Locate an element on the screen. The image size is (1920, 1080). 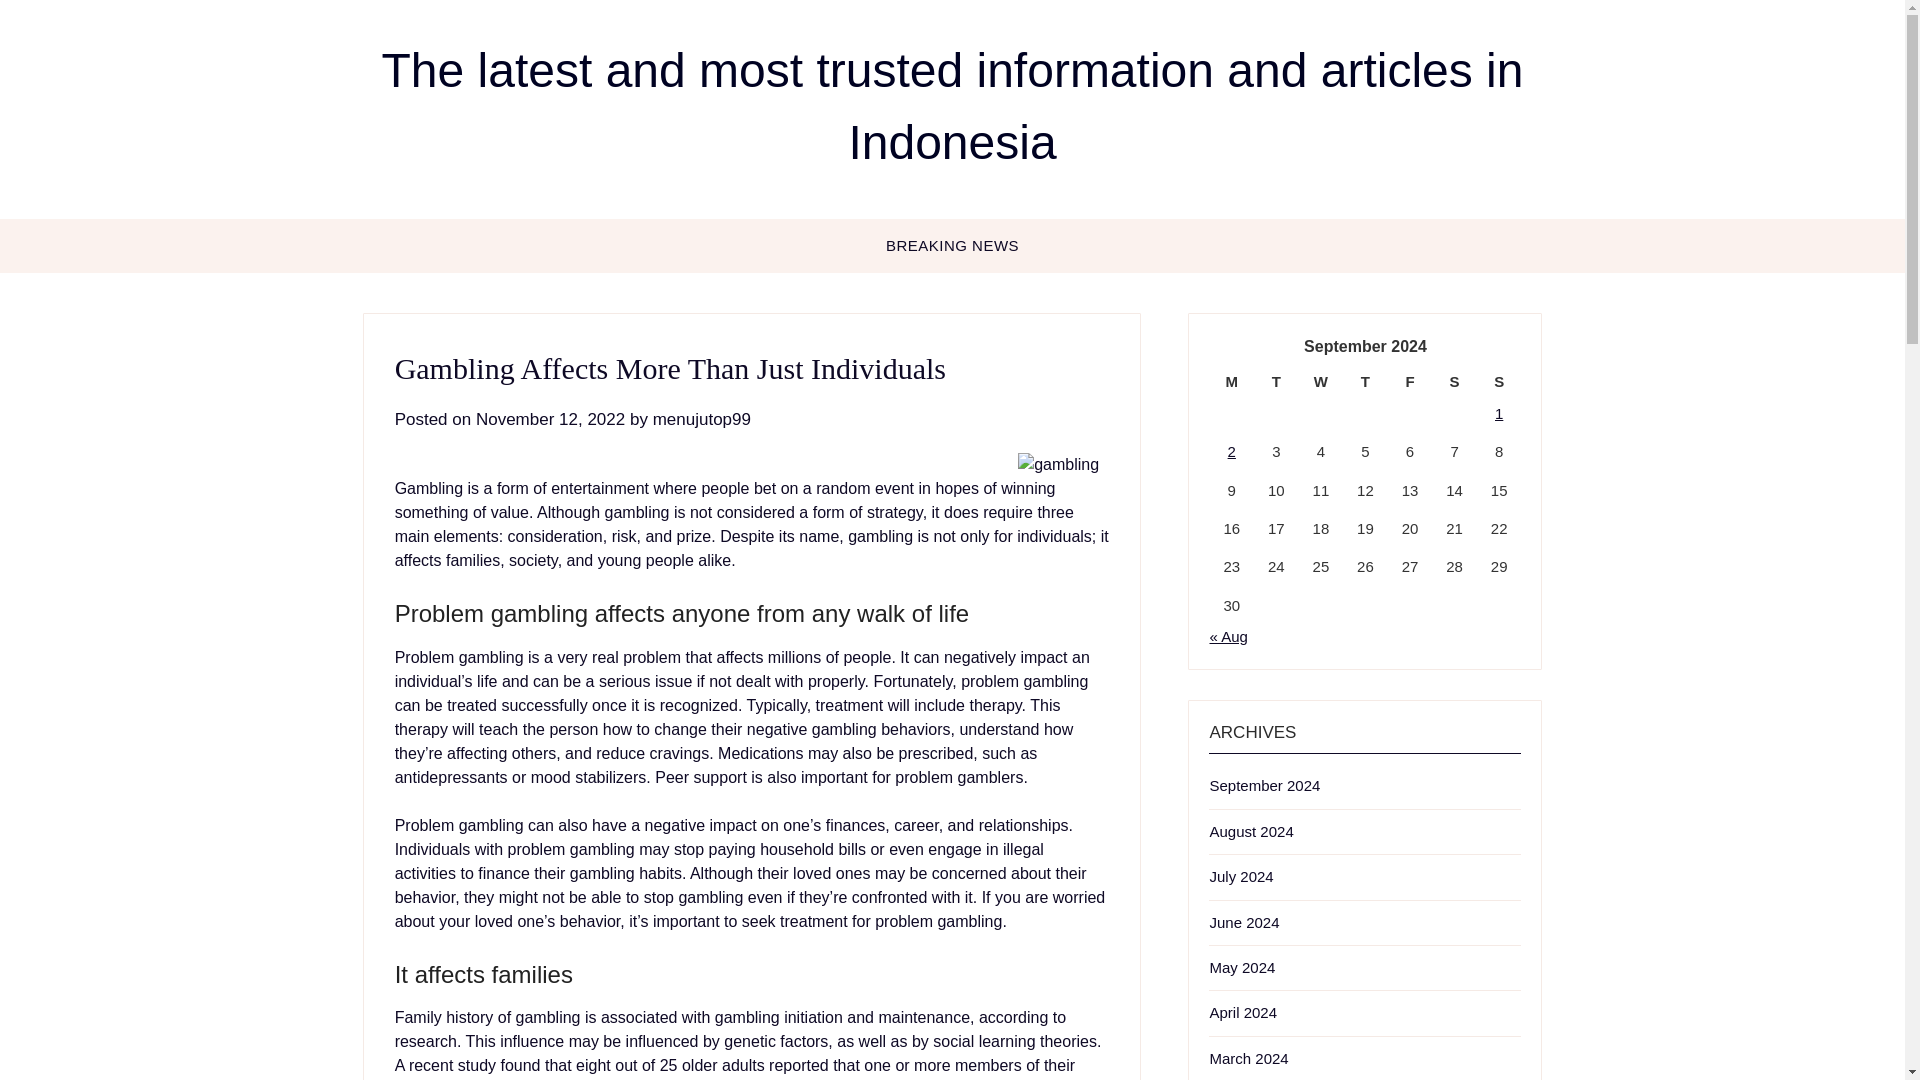
Monday is located at coordinates (1231, 382).